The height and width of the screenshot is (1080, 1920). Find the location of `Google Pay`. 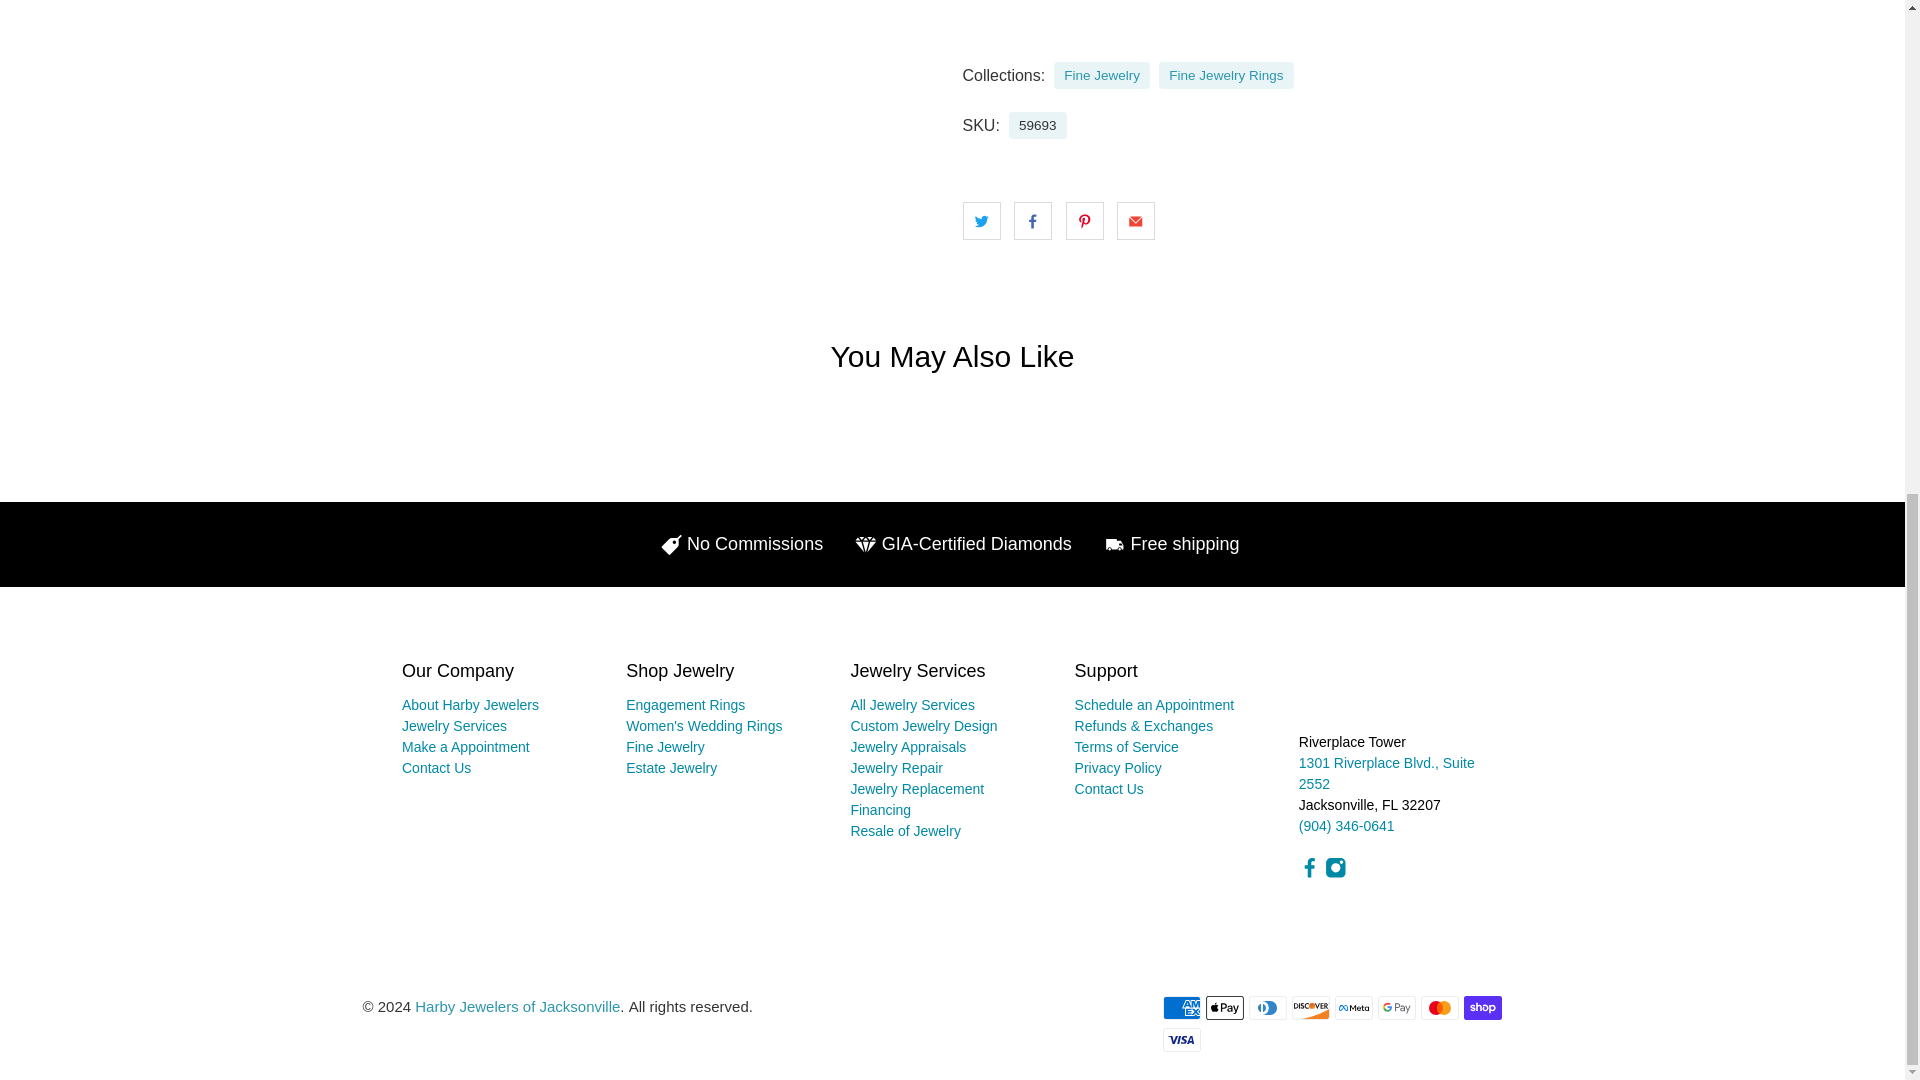

Google Pay is located at coordinates (1397, 1007).